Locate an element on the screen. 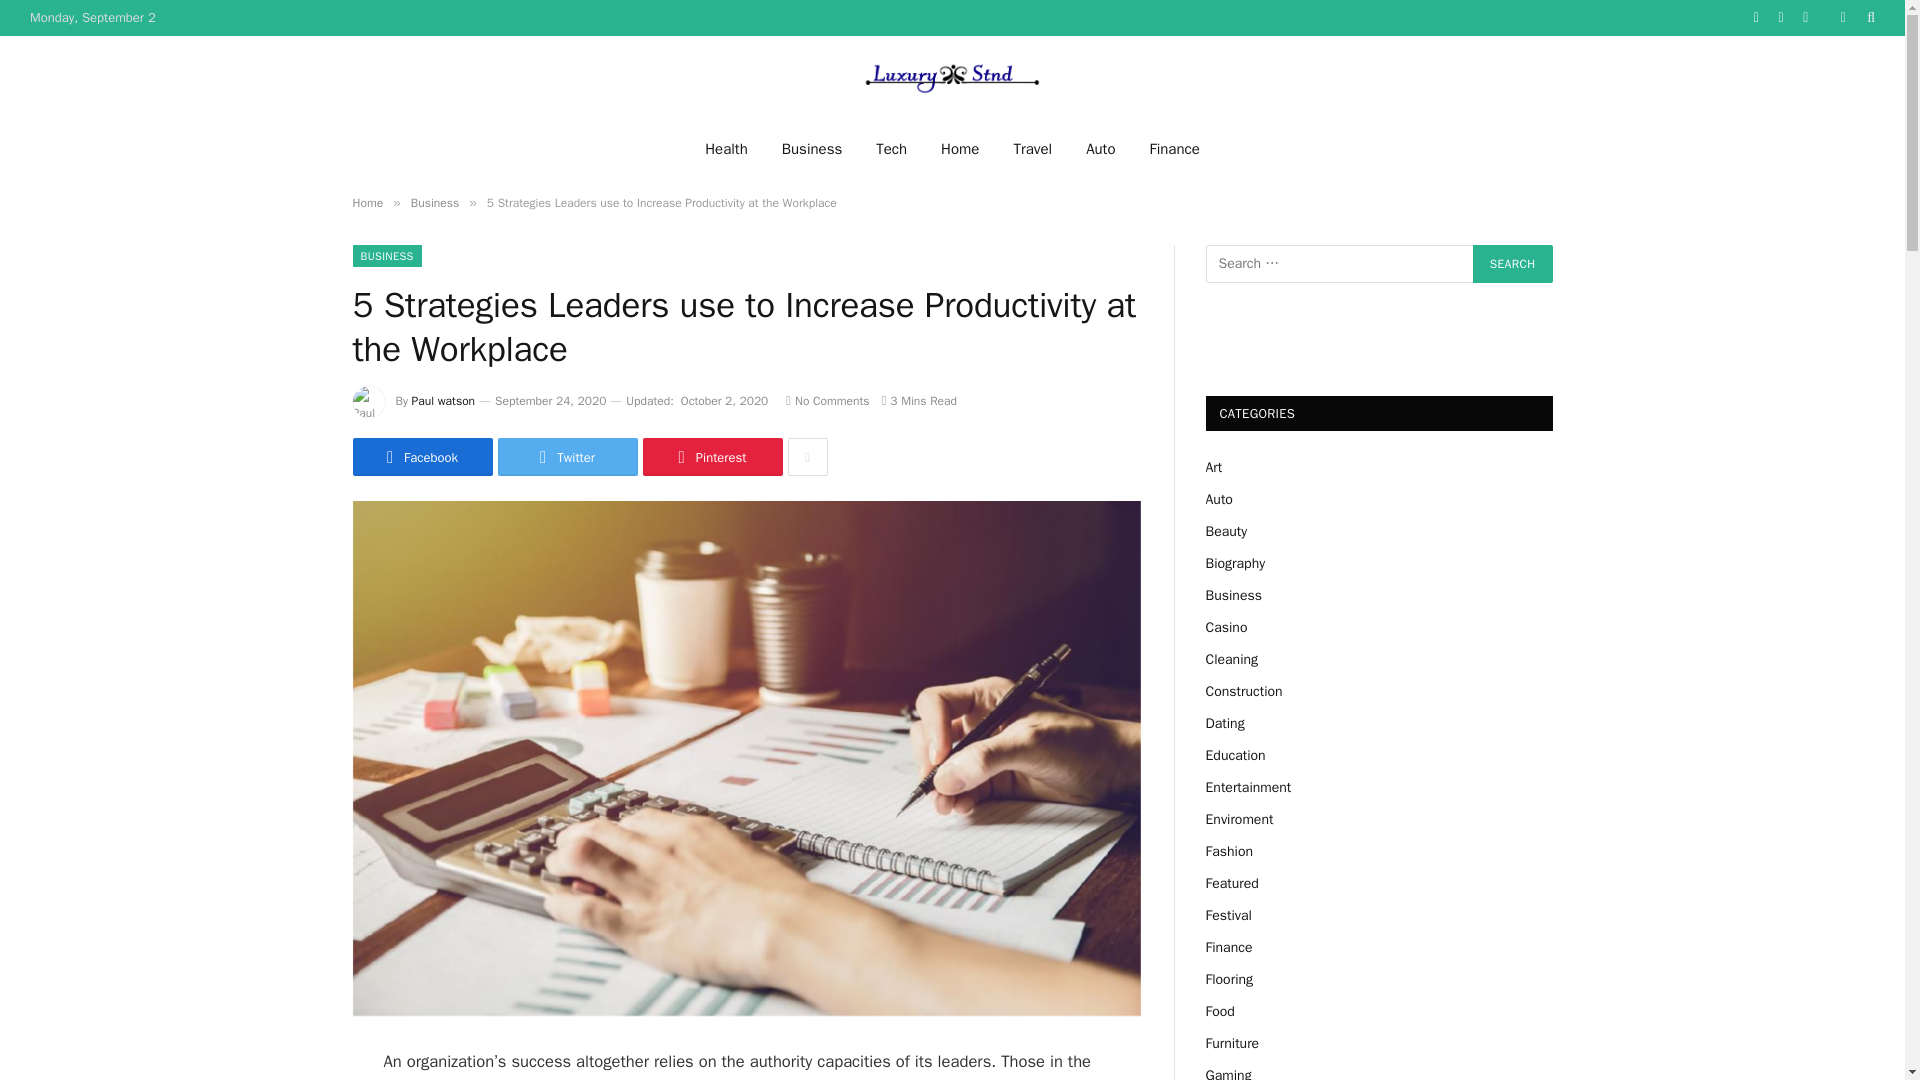 Image resolution: width=1920 pixels, height=1080 pixels. Share on Pinterest is located at coordinates (711, 457).